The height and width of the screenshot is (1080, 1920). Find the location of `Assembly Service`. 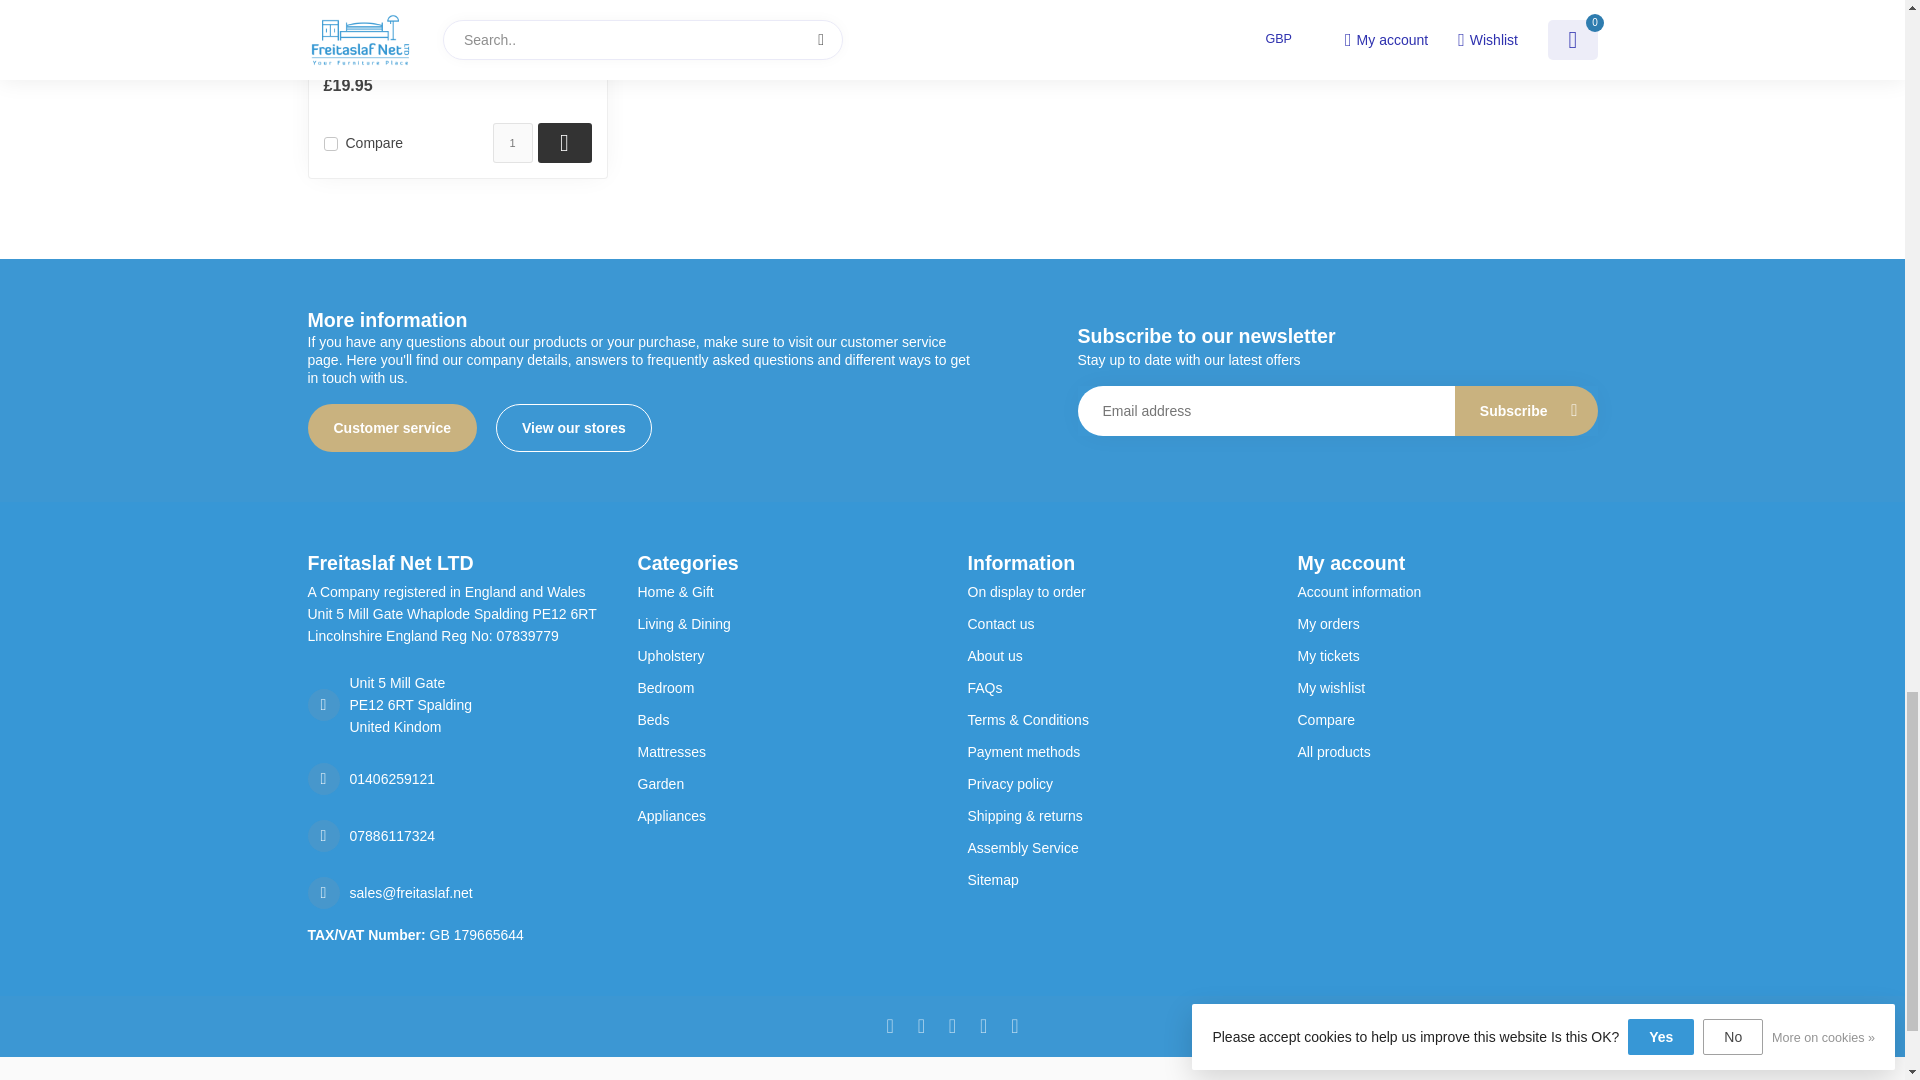

Assembly Service is located at coordinates (1117, 848).